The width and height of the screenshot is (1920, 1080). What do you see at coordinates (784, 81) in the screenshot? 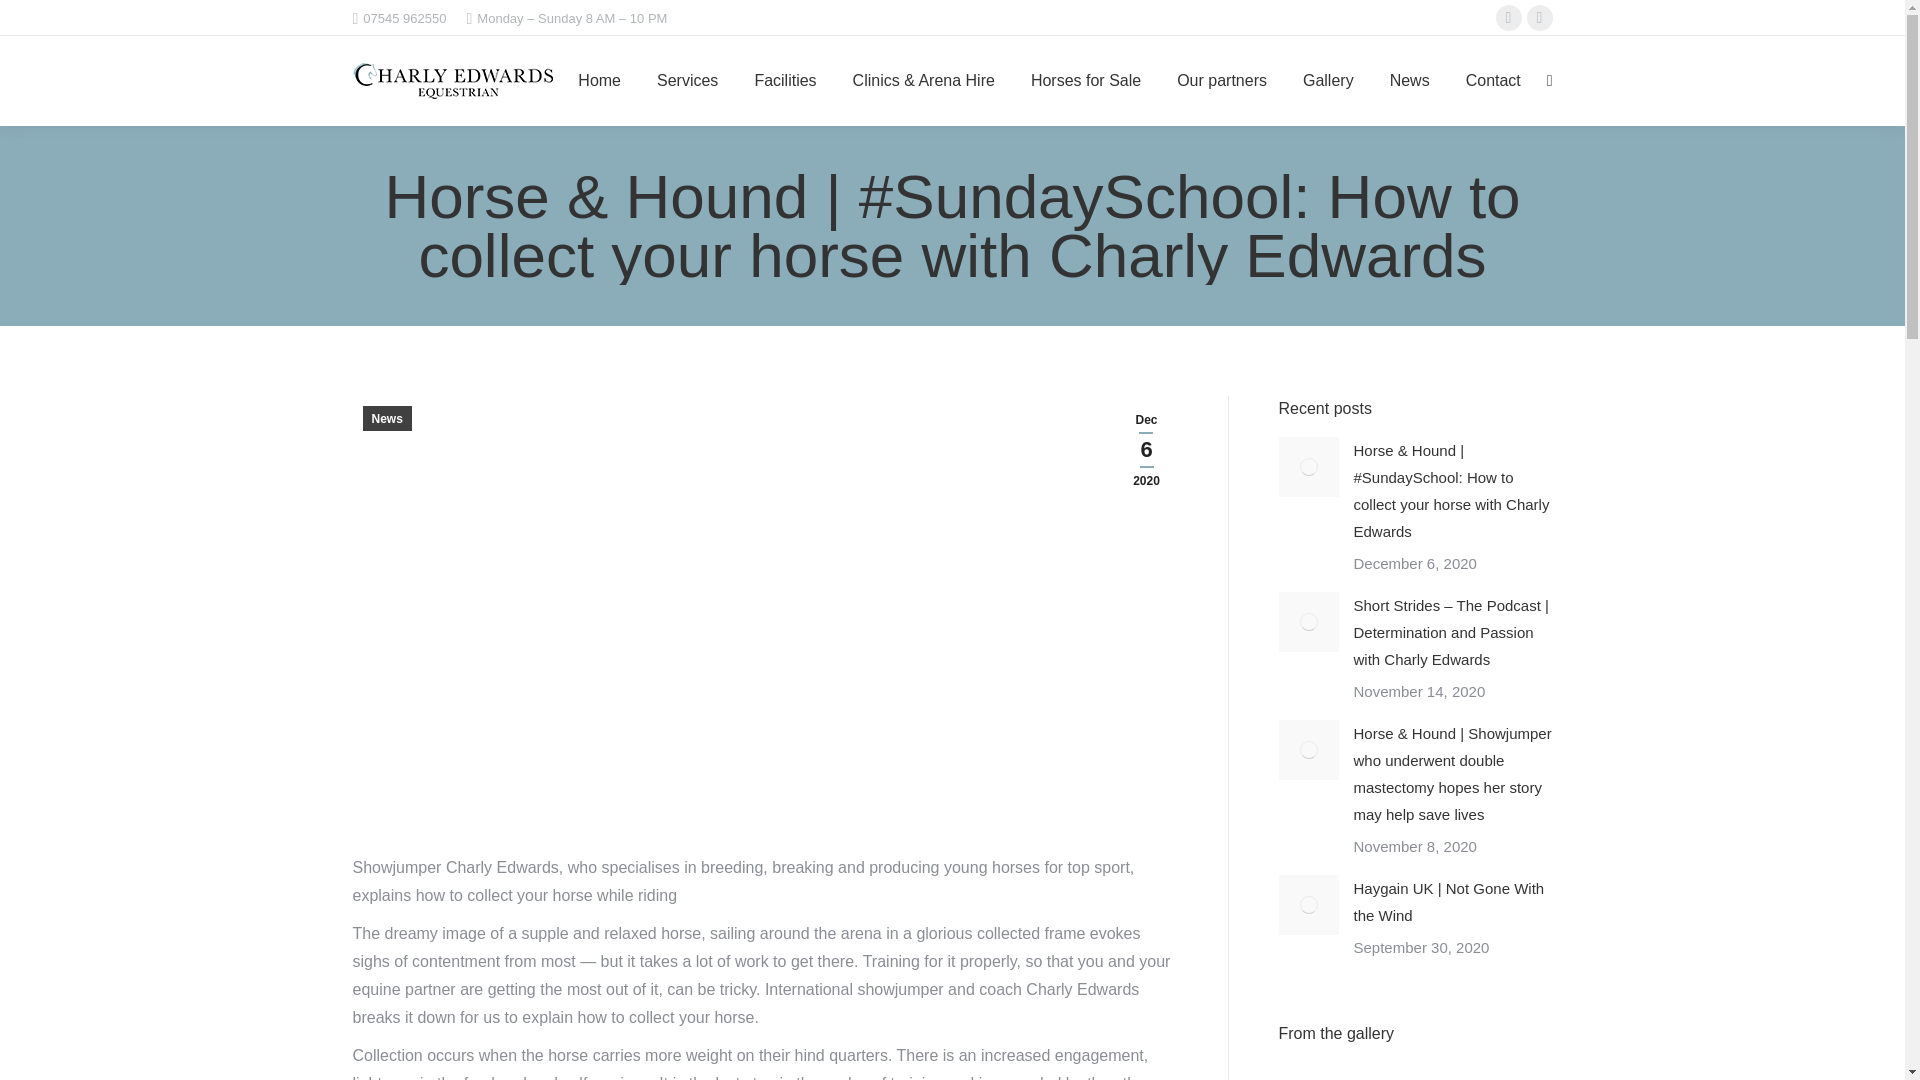
I see `Facilities` at bounding box center [784, 81].